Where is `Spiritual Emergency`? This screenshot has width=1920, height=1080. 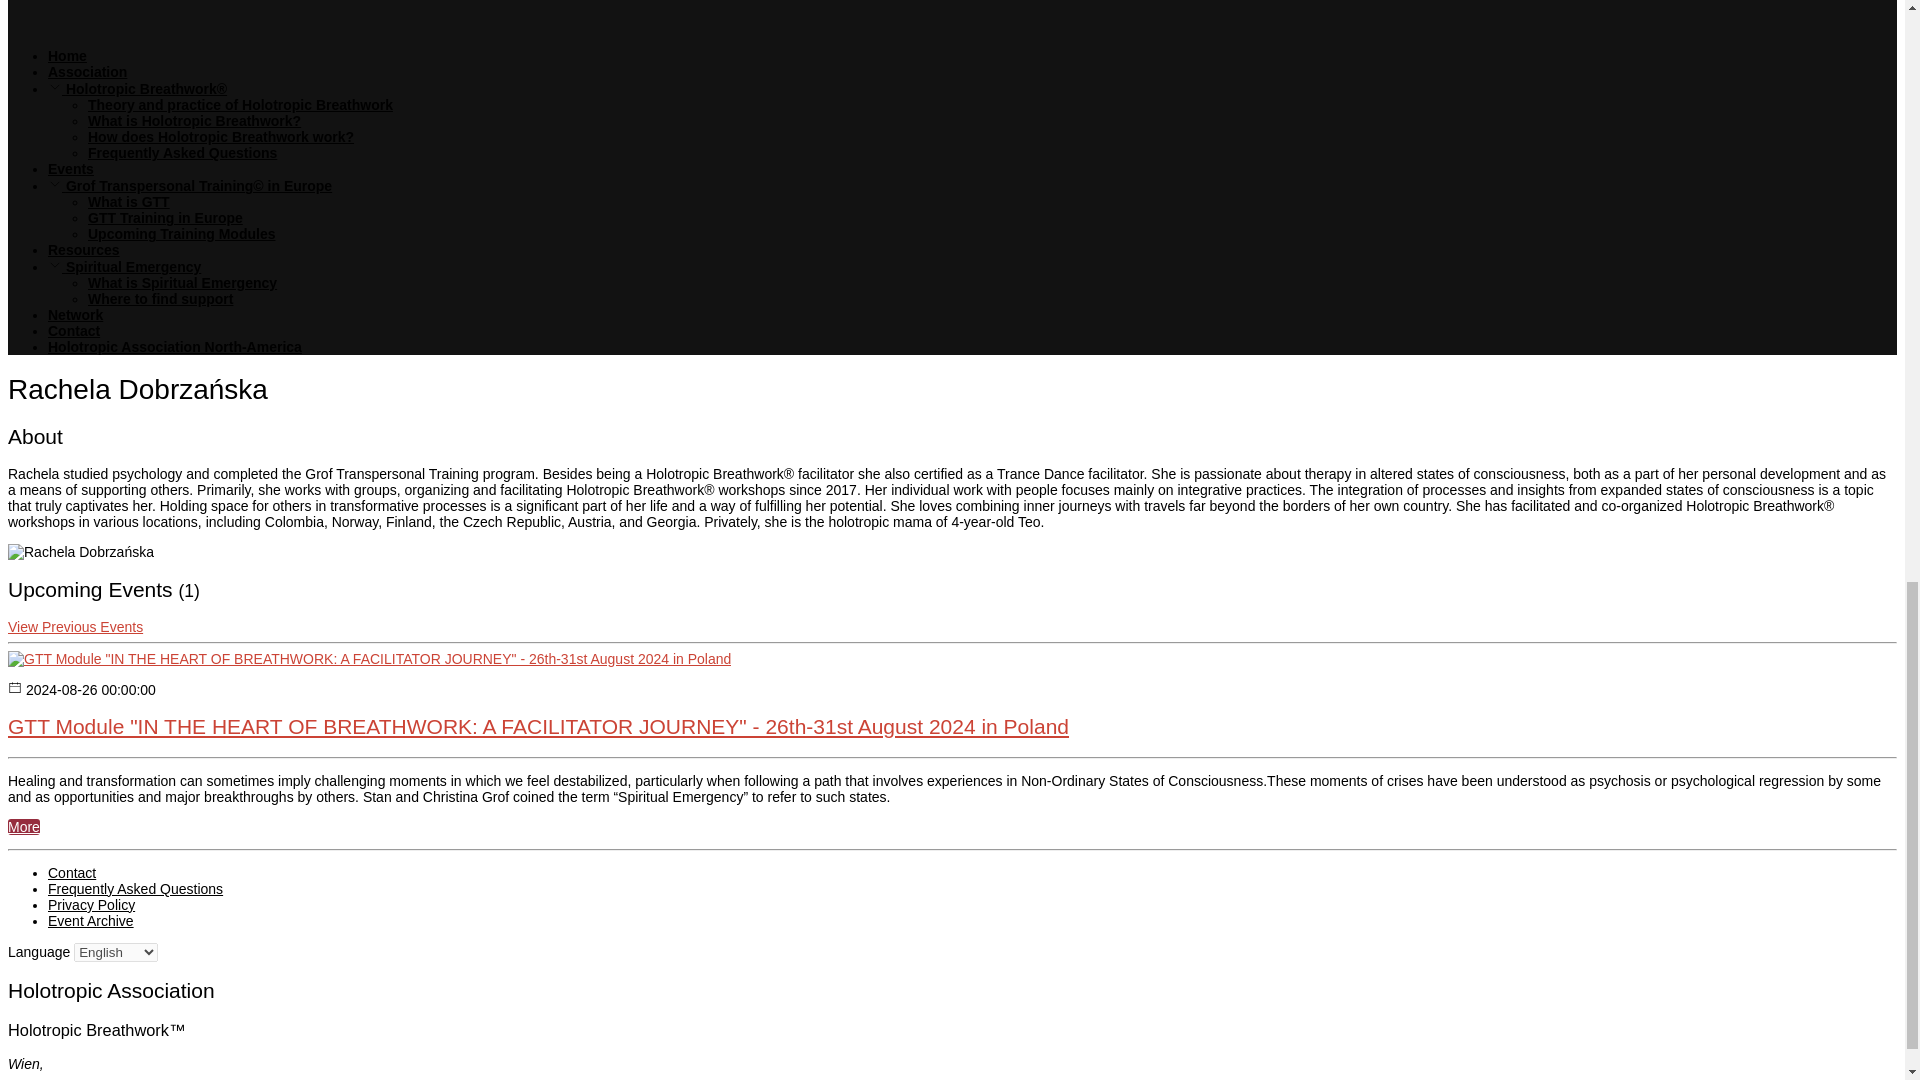 Spiritual Emergency is located at coordinates (124, 267).